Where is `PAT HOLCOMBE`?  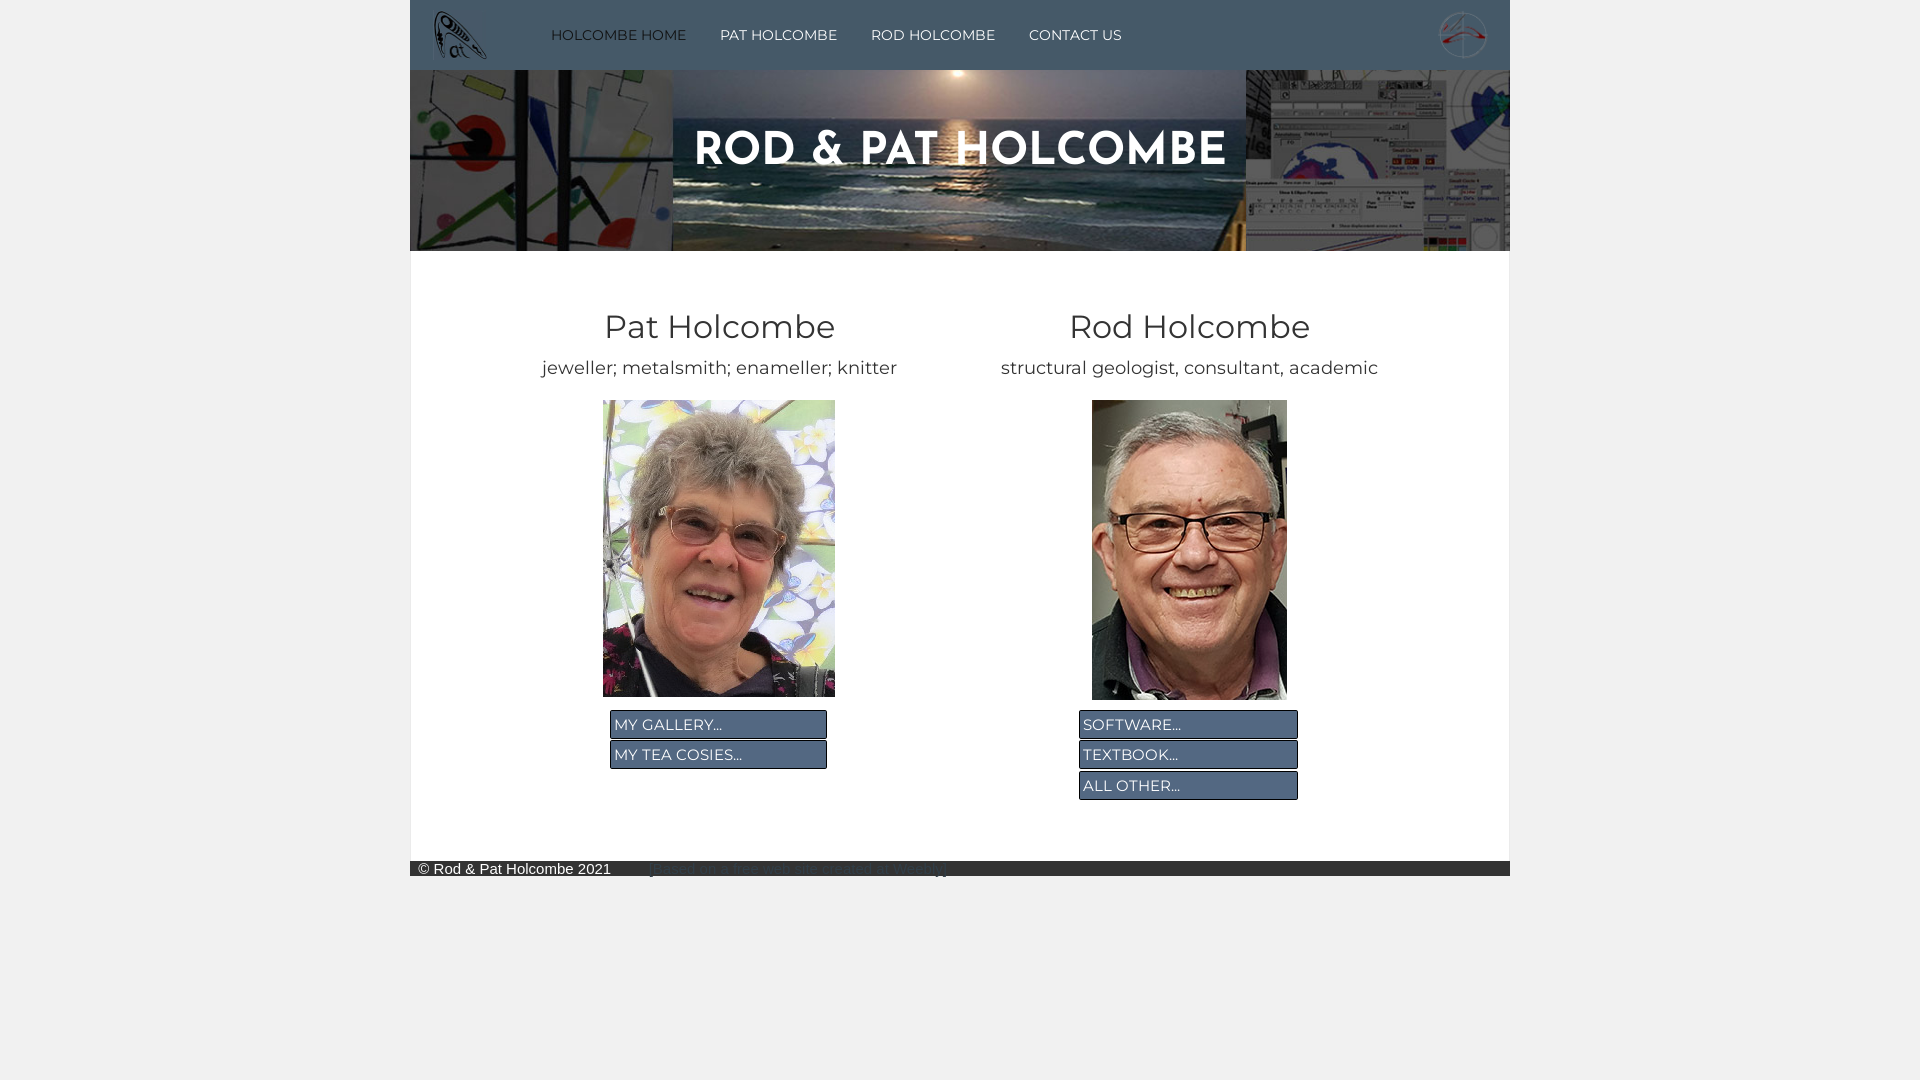 PAT HOLCOMBE is located at coordinates (778, 35).